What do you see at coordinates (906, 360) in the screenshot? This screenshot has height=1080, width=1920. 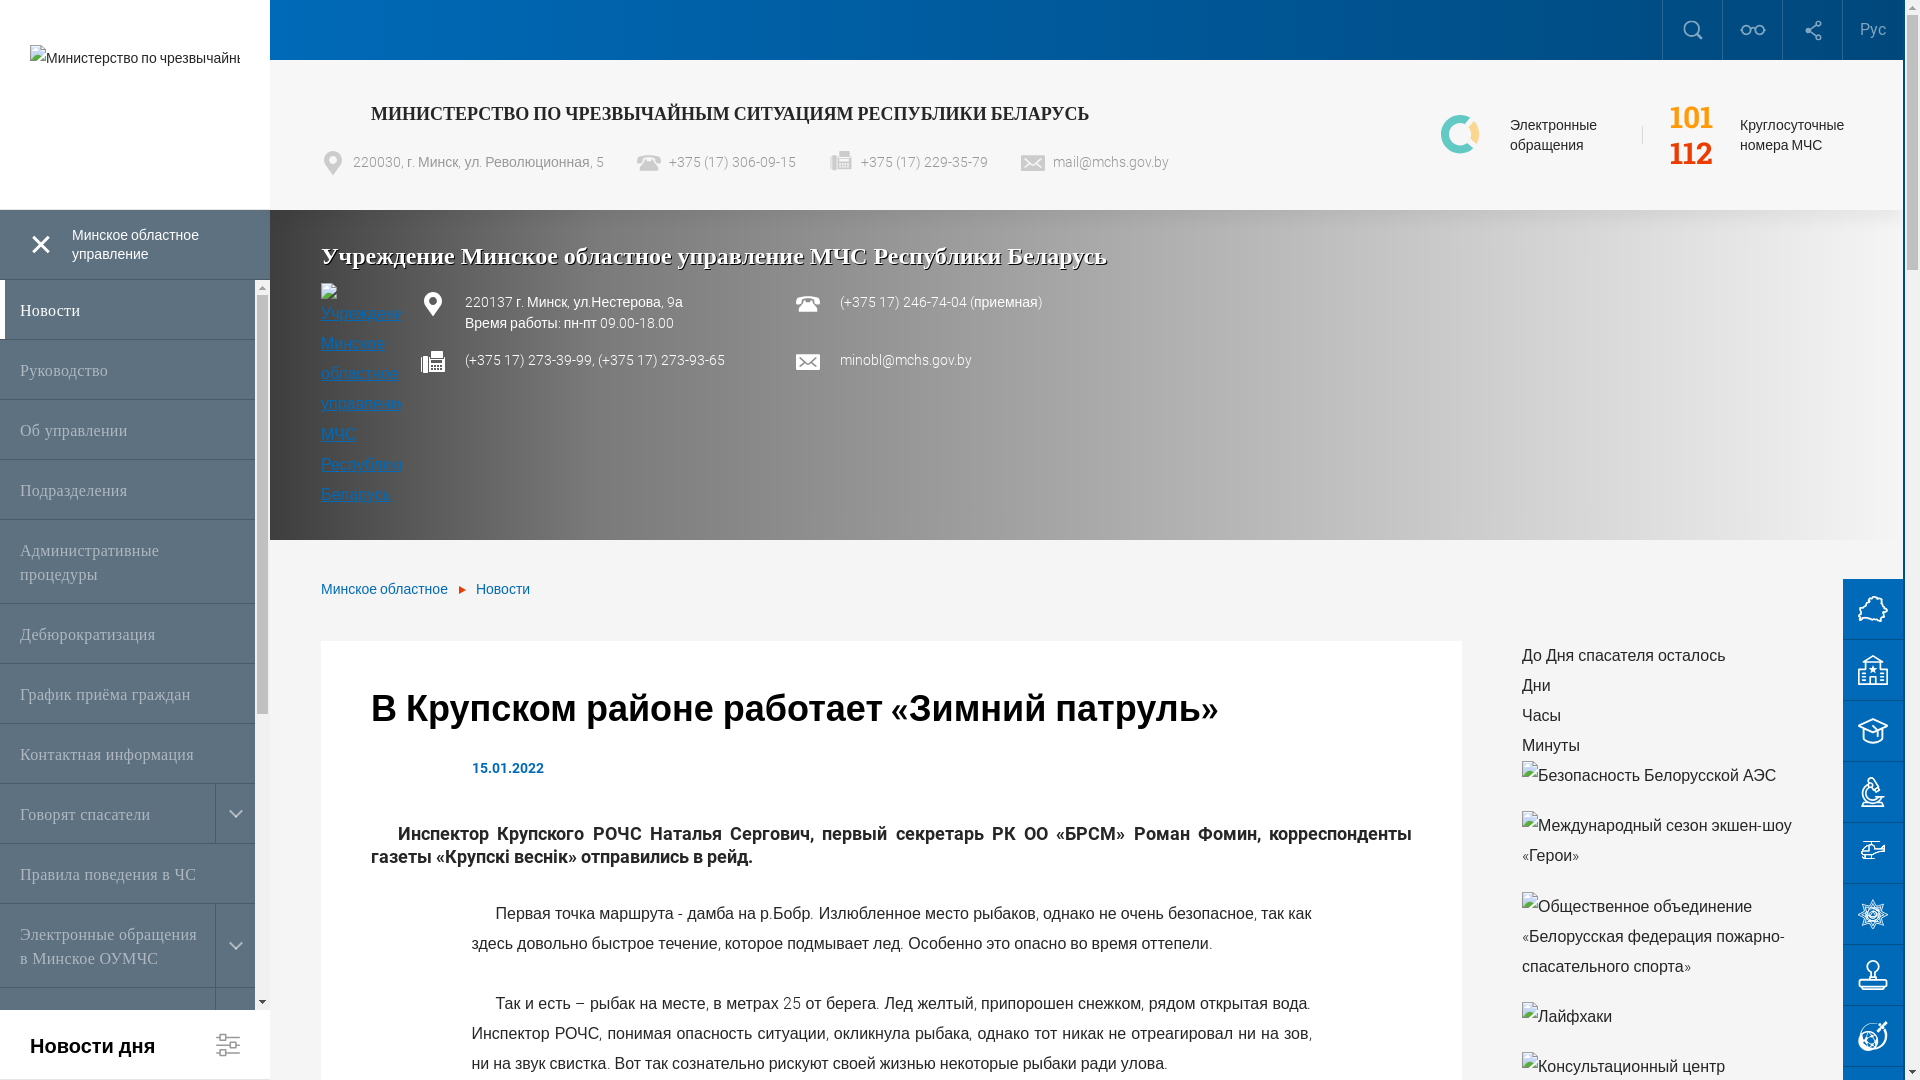 I see `minobl@mchs.gov.by` at bounding box center [906, 360].